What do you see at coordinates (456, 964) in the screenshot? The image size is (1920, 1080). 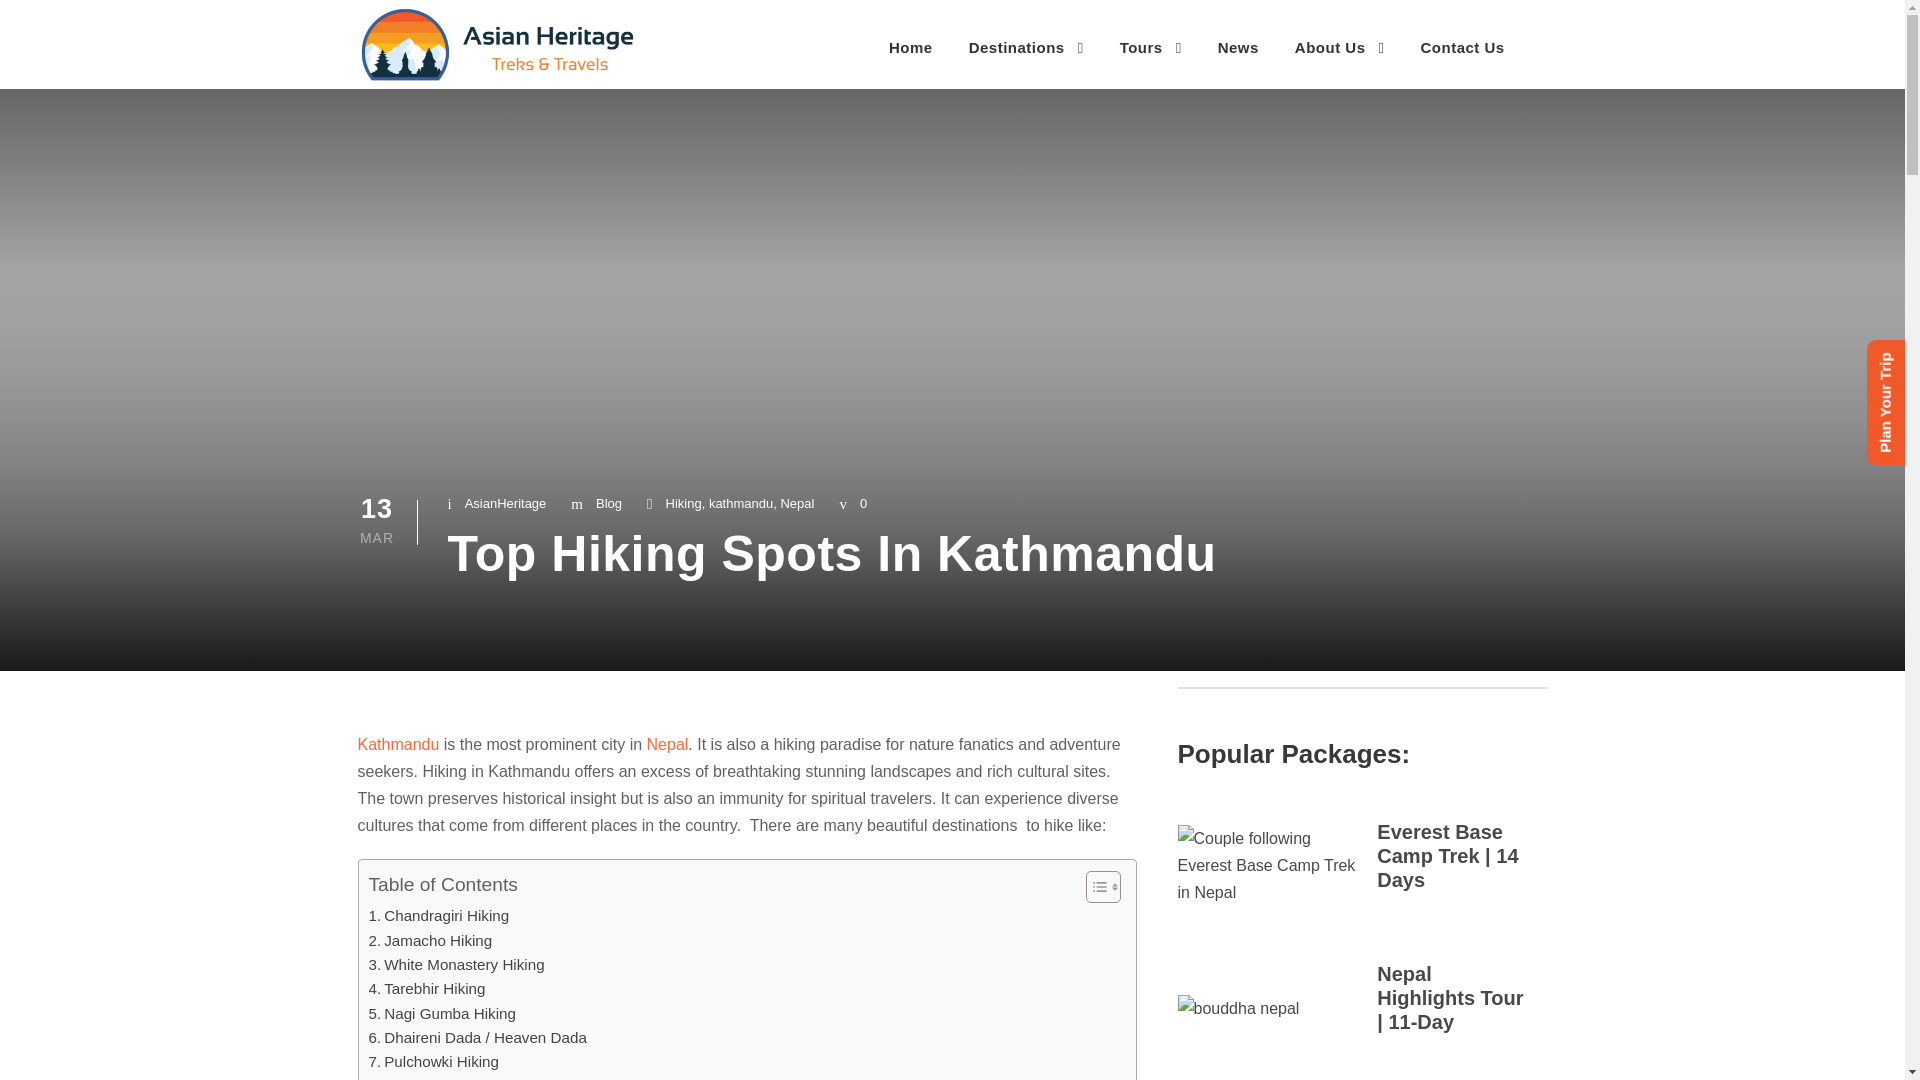 I see `White Monastery Hiking` at bounding box center [456, 964].